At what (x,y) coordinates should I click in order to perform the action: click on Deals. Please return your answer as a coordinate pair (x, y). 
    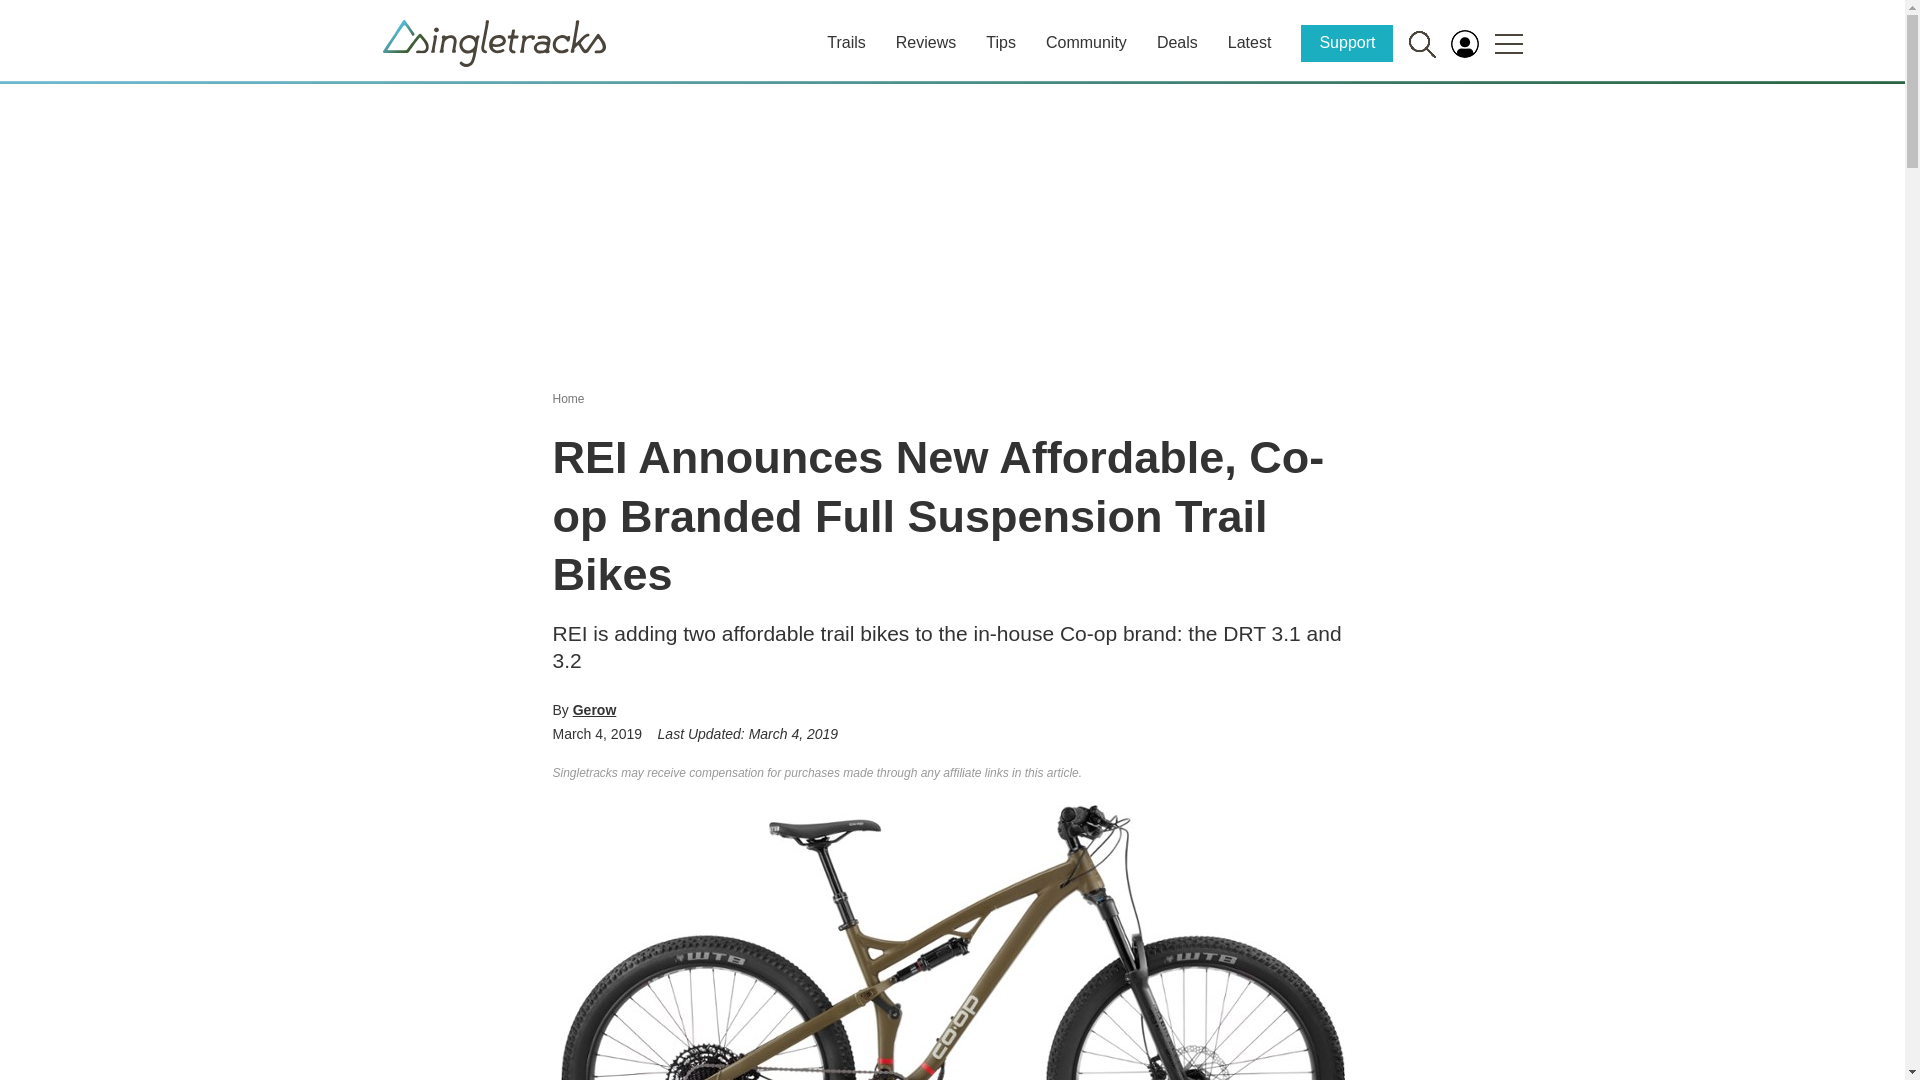
    Looking at the image, I should click on (1178, 42).